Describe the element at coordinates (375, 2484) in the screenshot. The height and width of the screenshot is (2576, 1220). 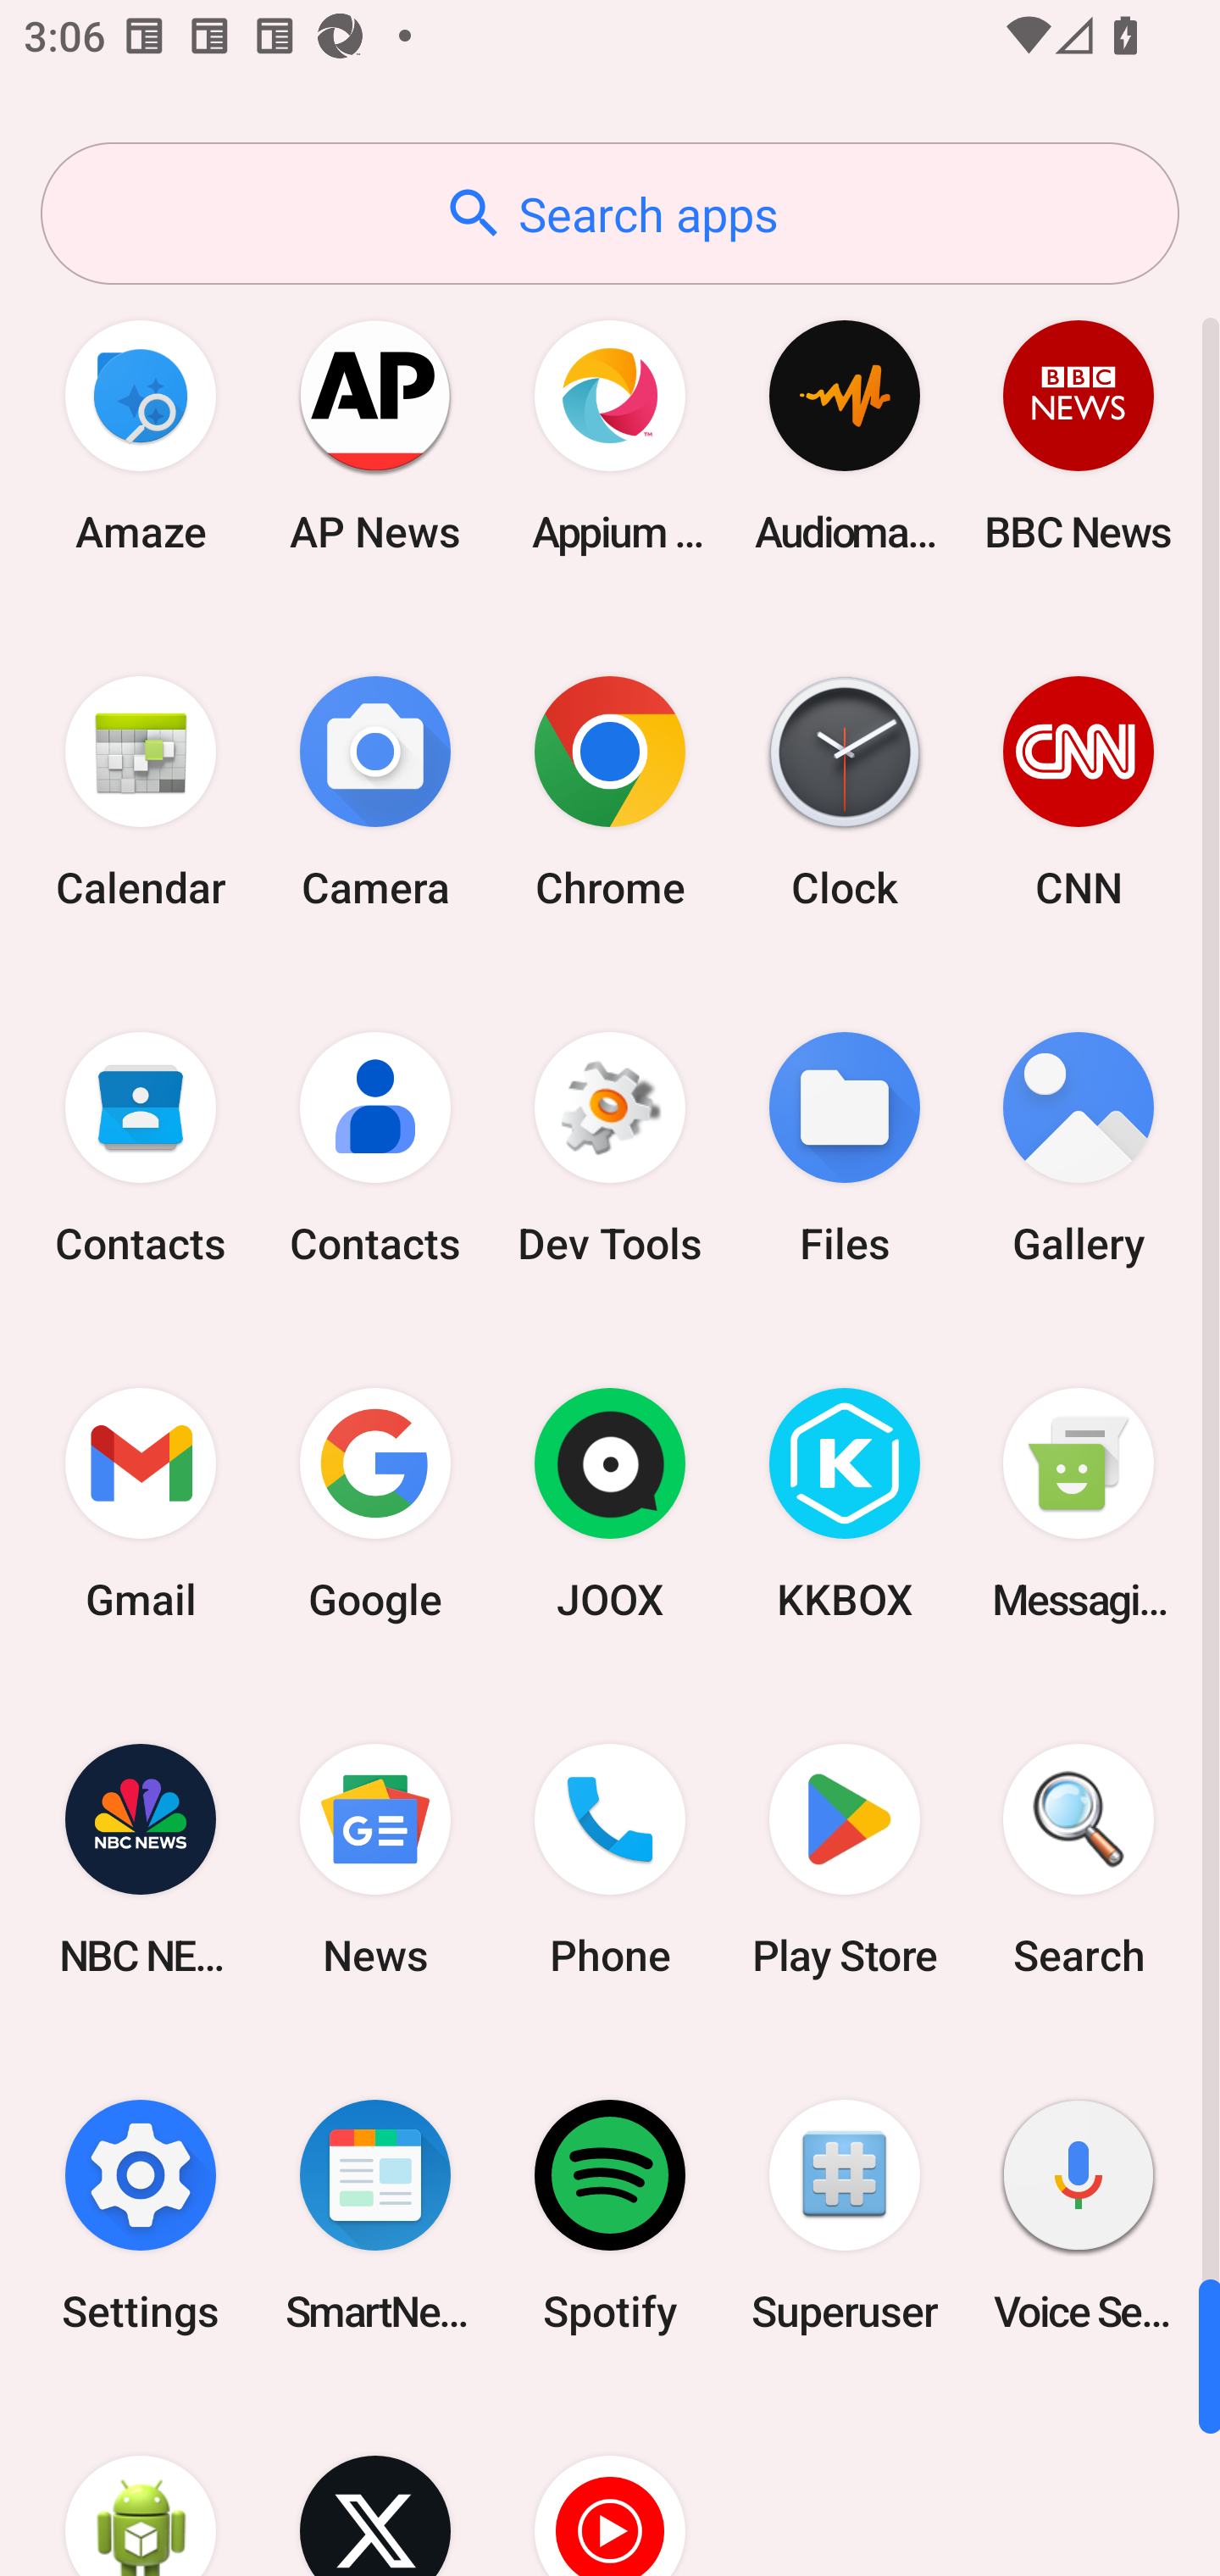
I see `X` at that location.